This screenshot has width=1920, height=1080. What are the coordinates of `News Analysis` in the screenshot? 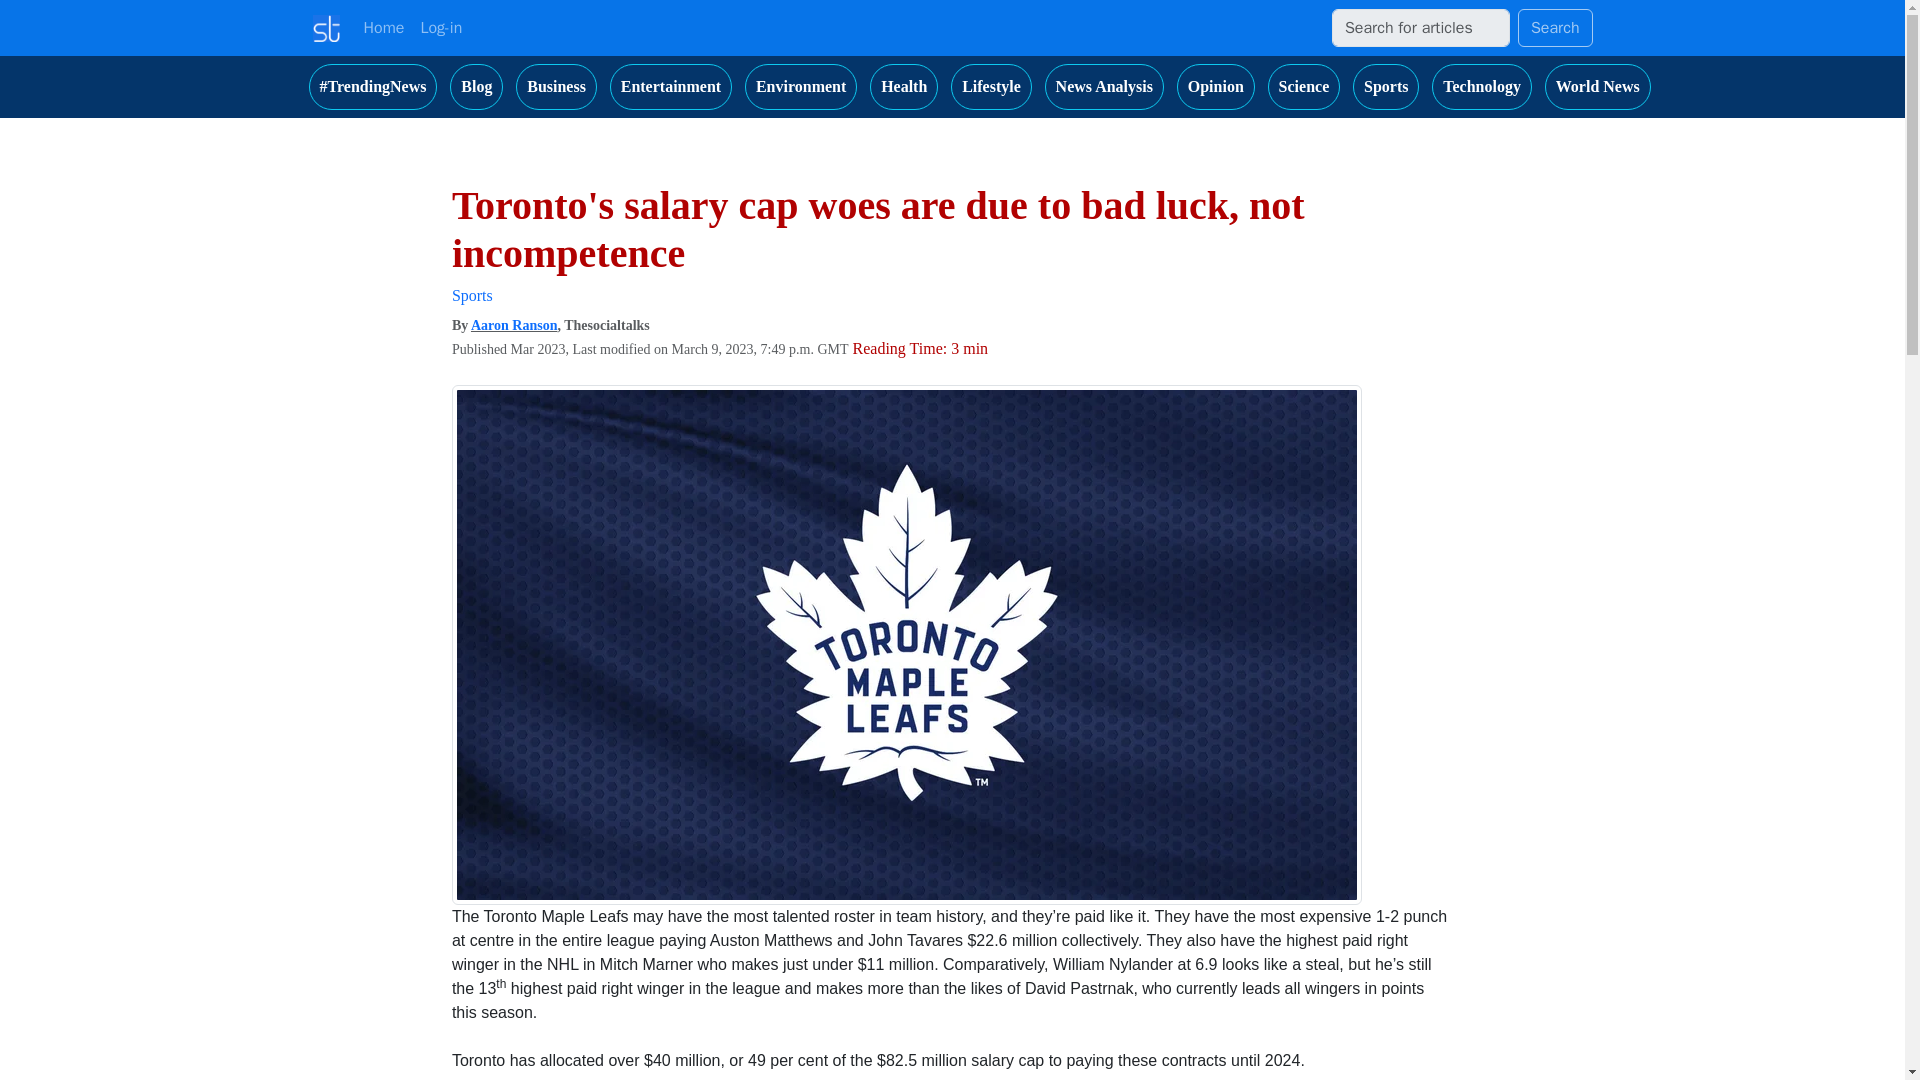 It's located at (1104, 86).